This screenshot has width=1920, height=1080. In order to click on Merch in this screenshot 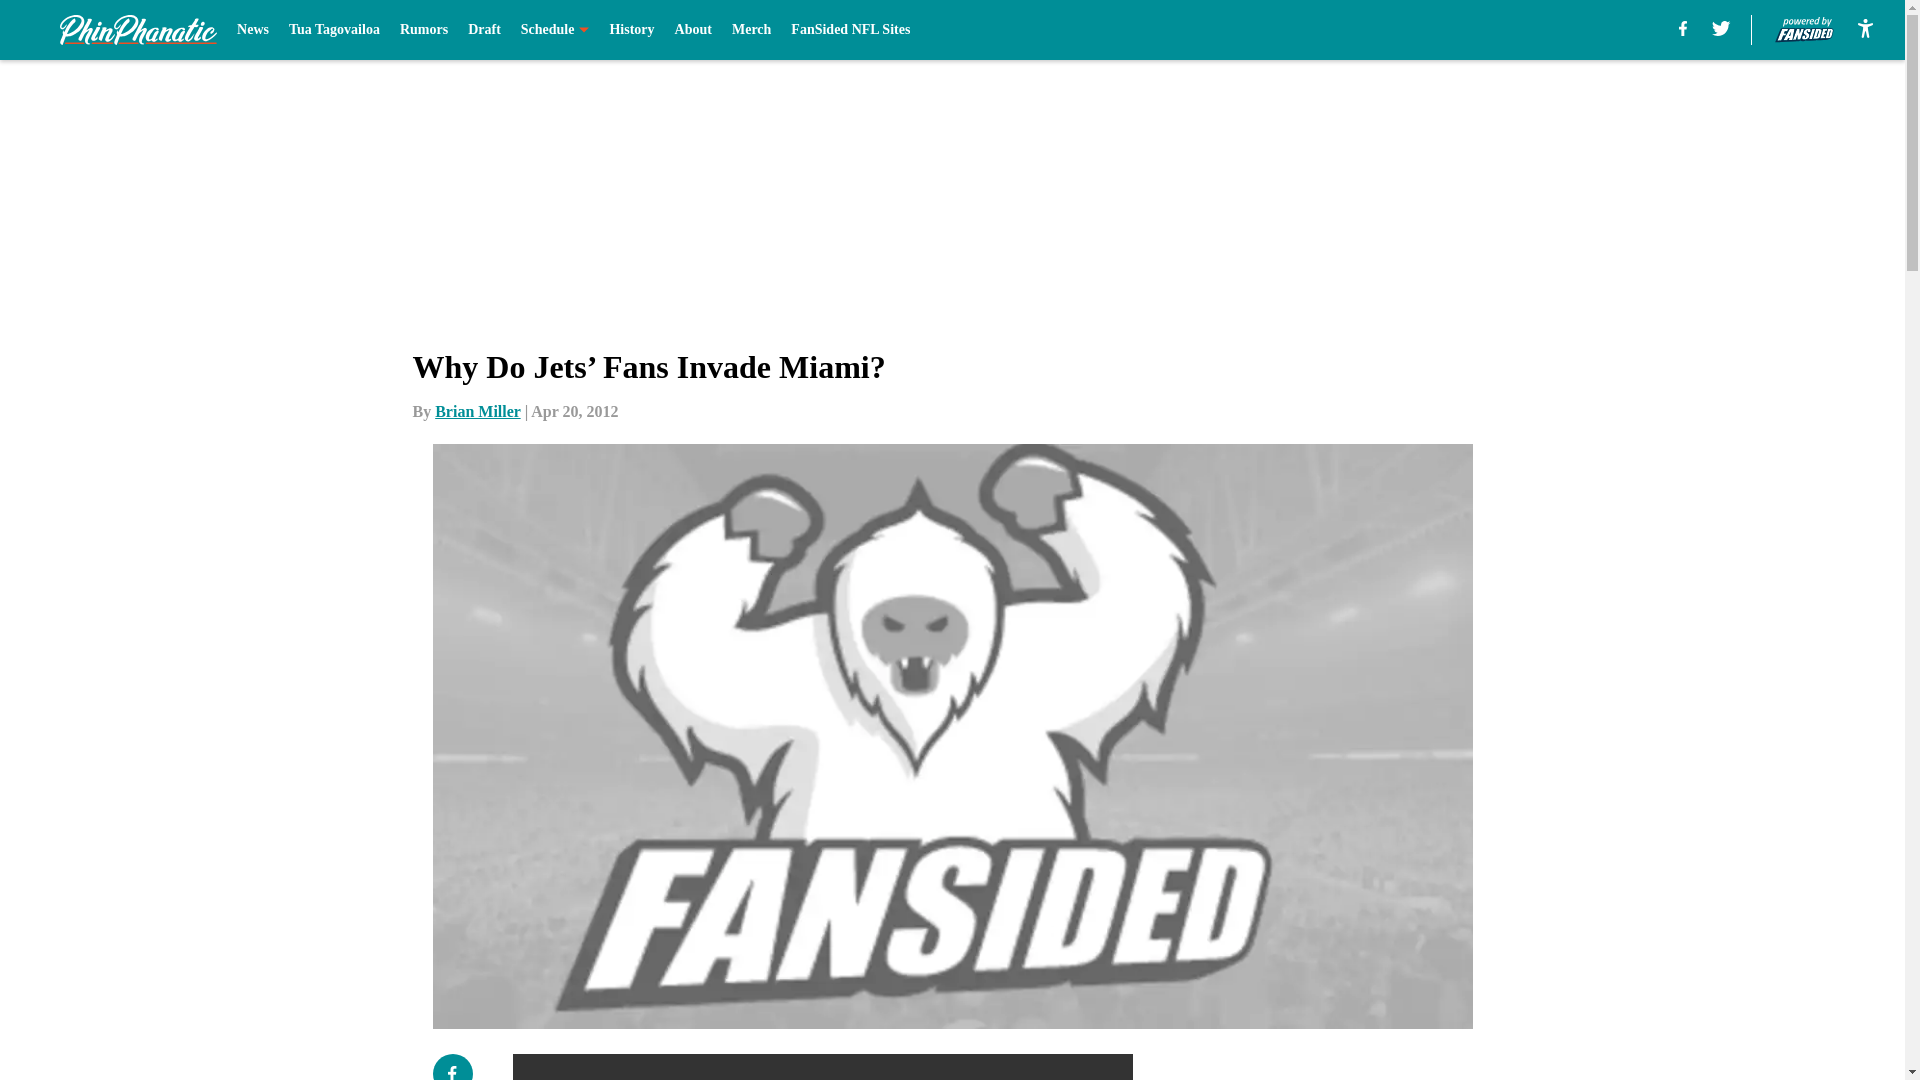, I will do `click(751, 30)`.